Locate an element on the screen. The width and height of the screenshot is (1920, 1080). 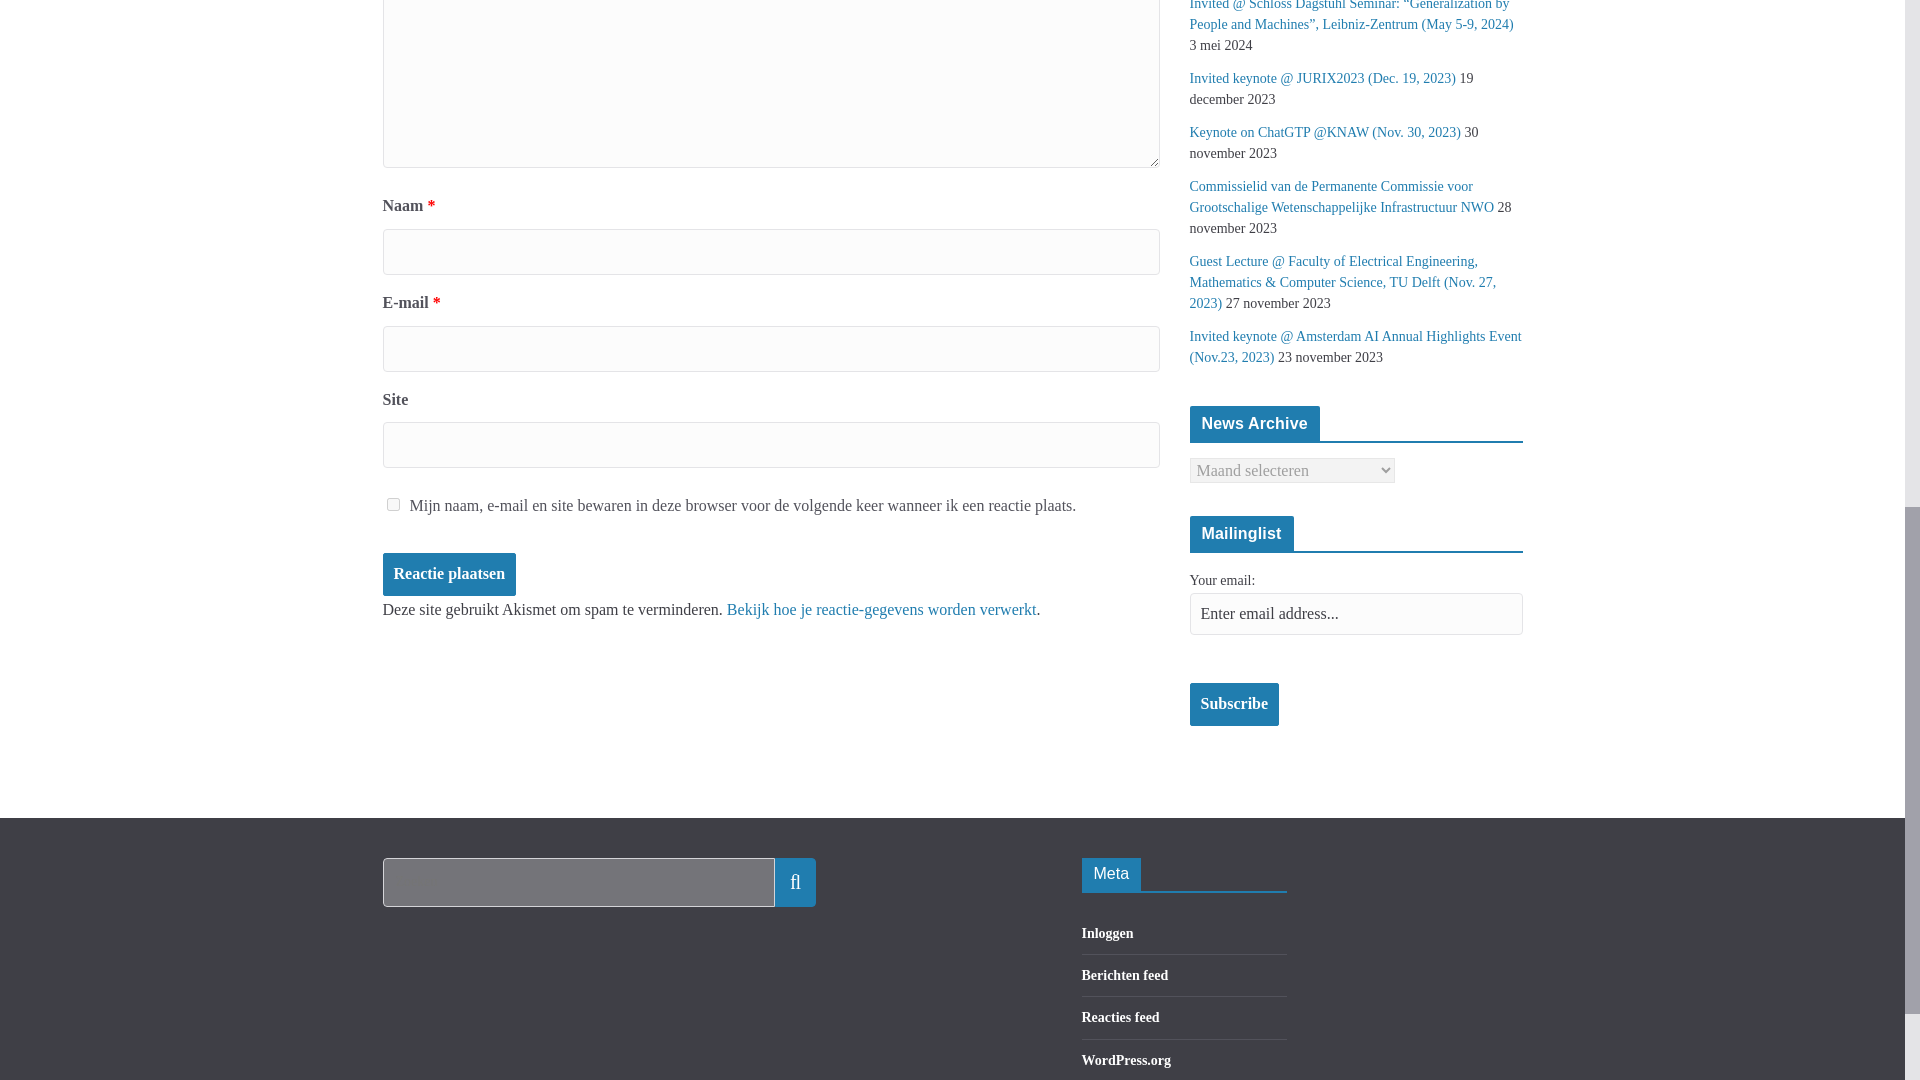
yes is located at coordinates (392, 504).